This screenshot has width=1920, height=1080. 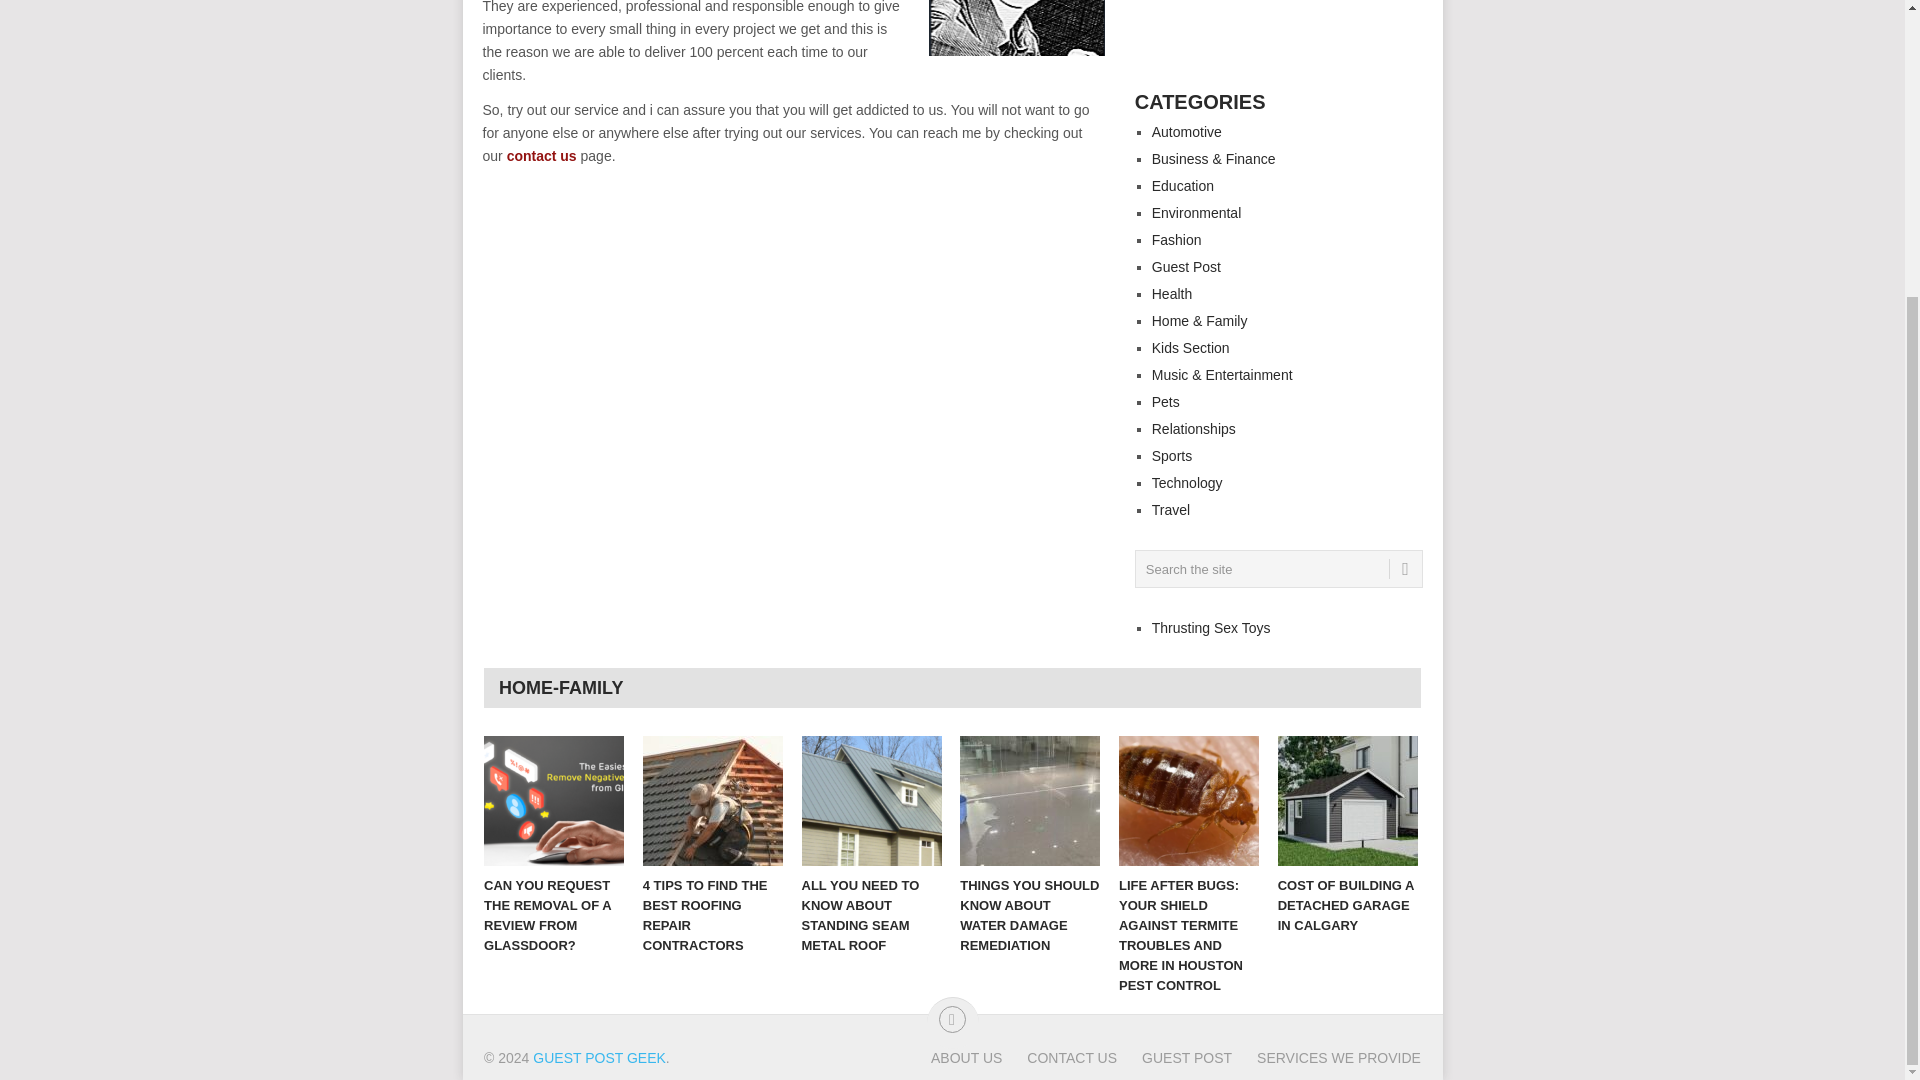 What do you see at coordinates (713, 800) in the screenshot?
I see `4 Tips to Find the Best Roofing Repair Contractors` at bounding box center [713, 800].